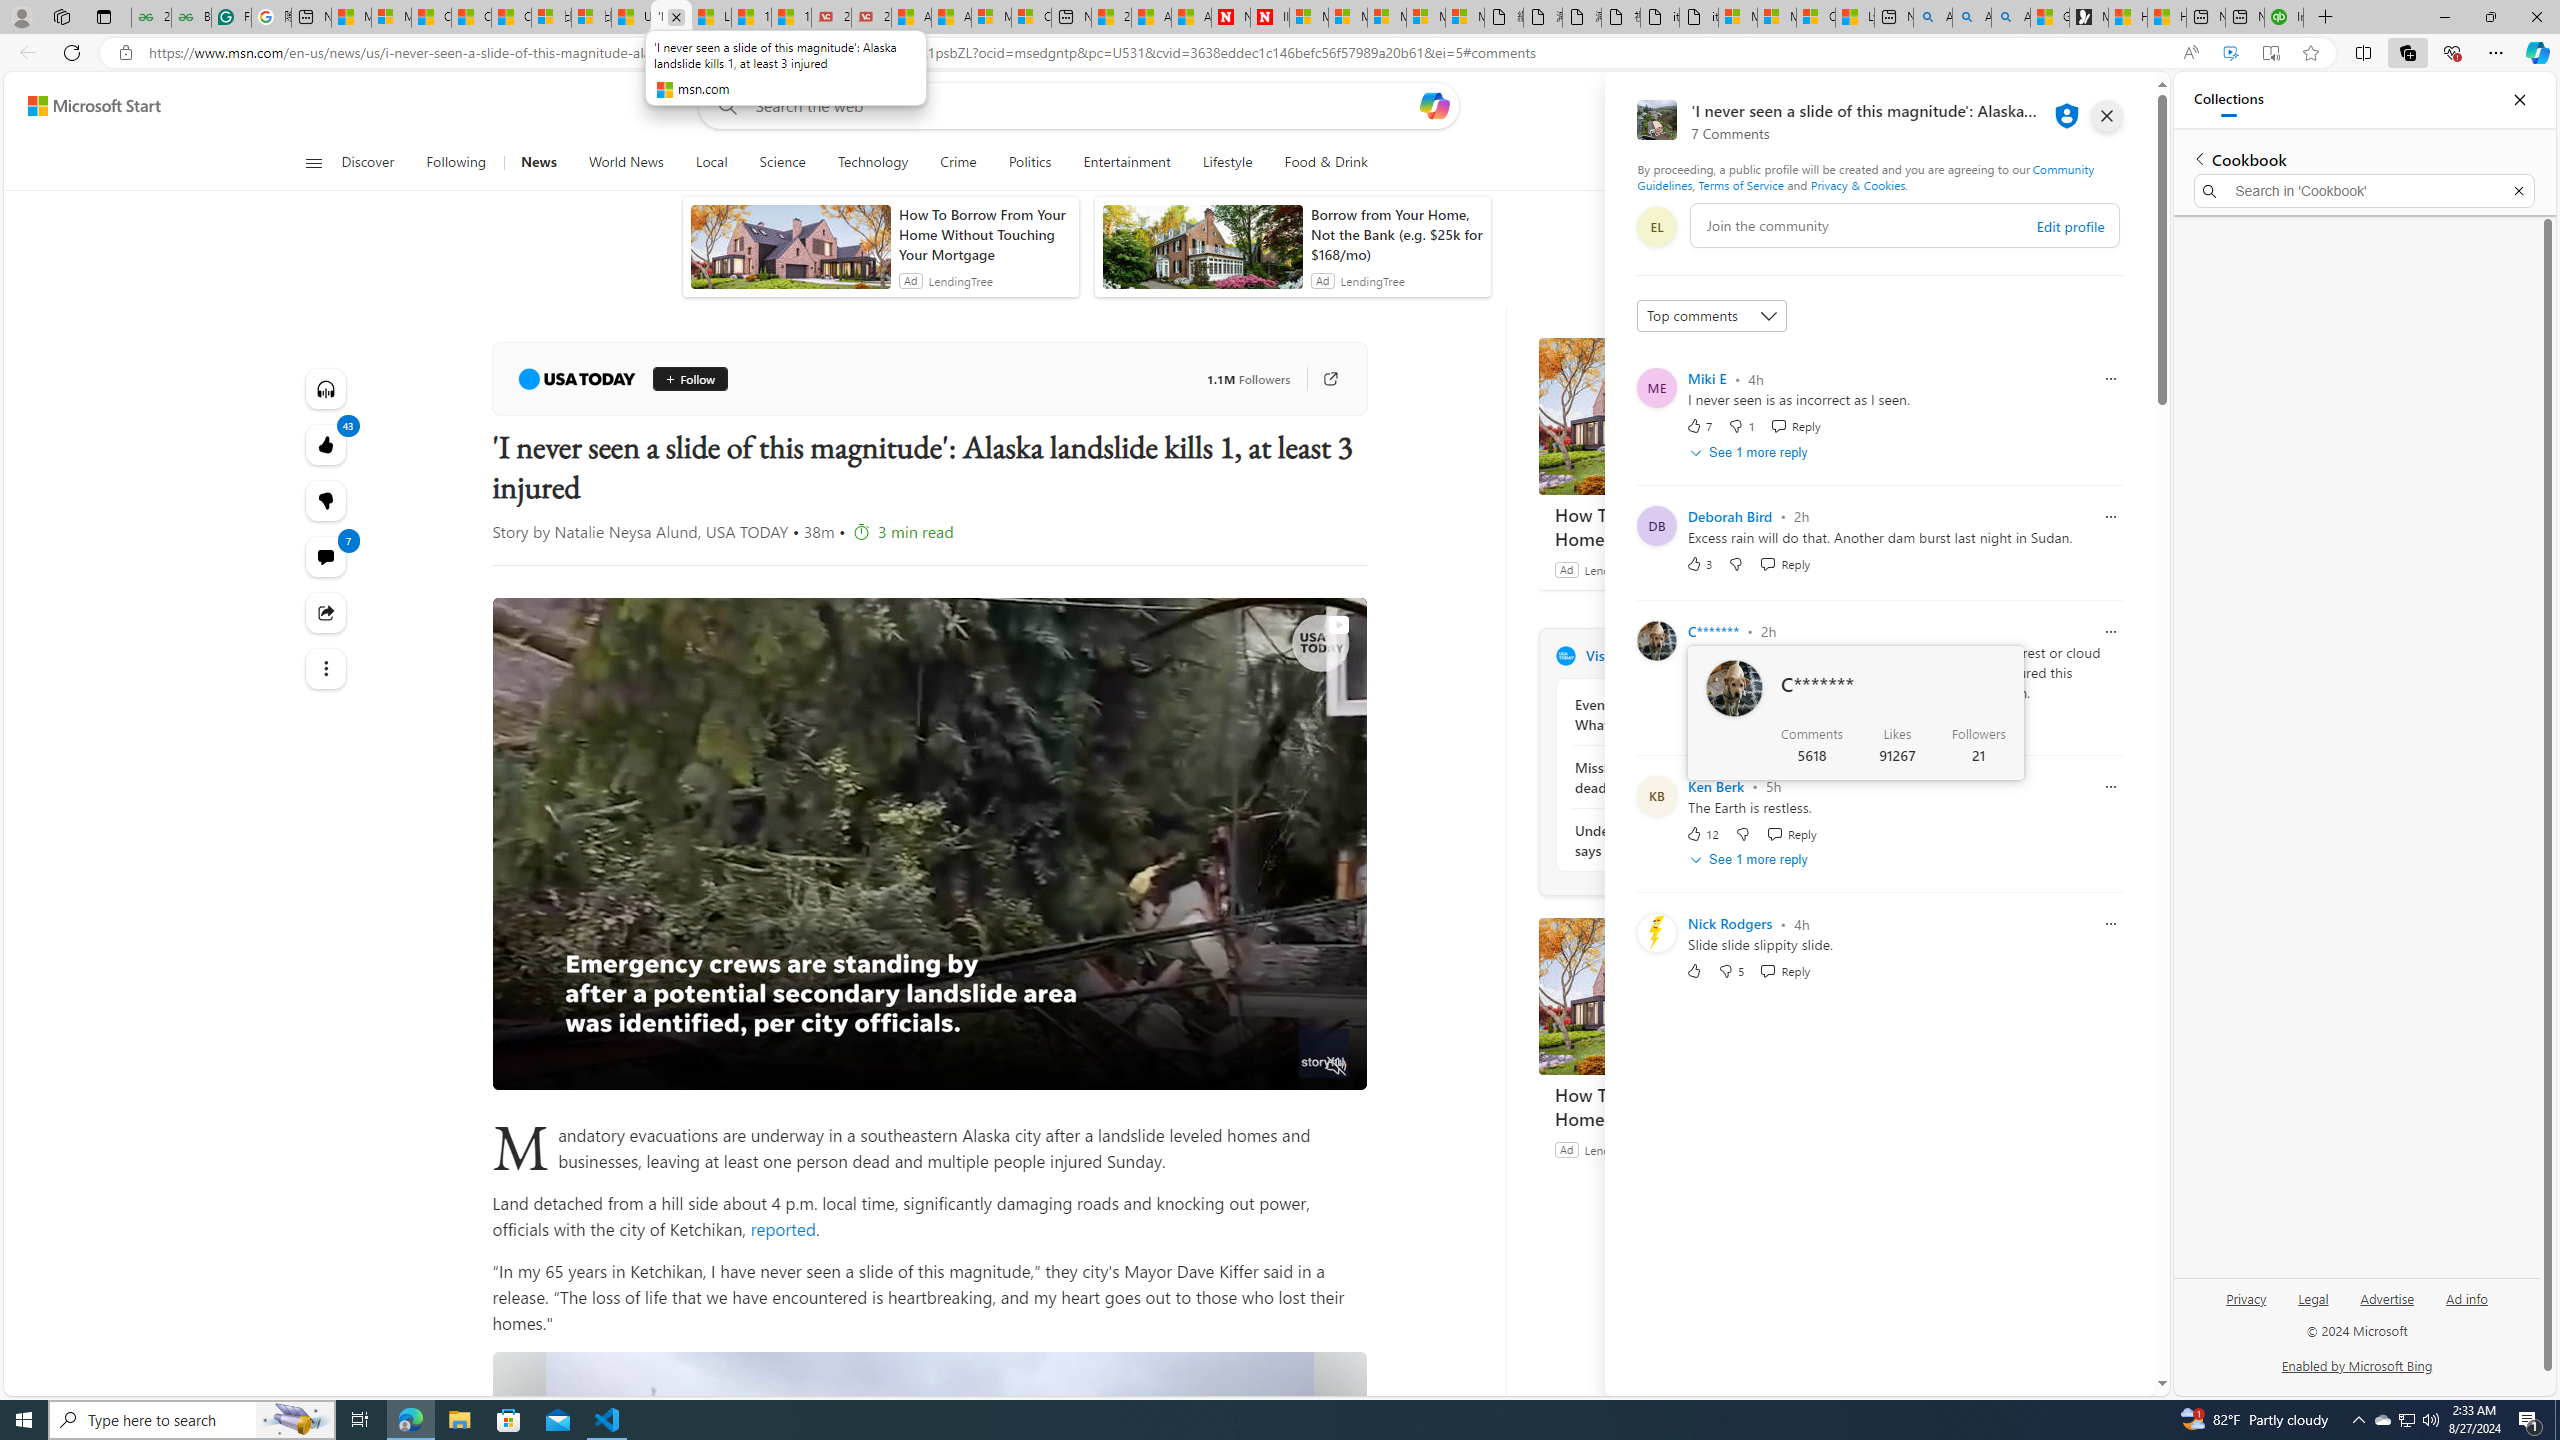 The image size is (2560, 1440). Describe the element at coordinates (1864, 176) in the screenshot. I see `Community Guidelines` at that location.